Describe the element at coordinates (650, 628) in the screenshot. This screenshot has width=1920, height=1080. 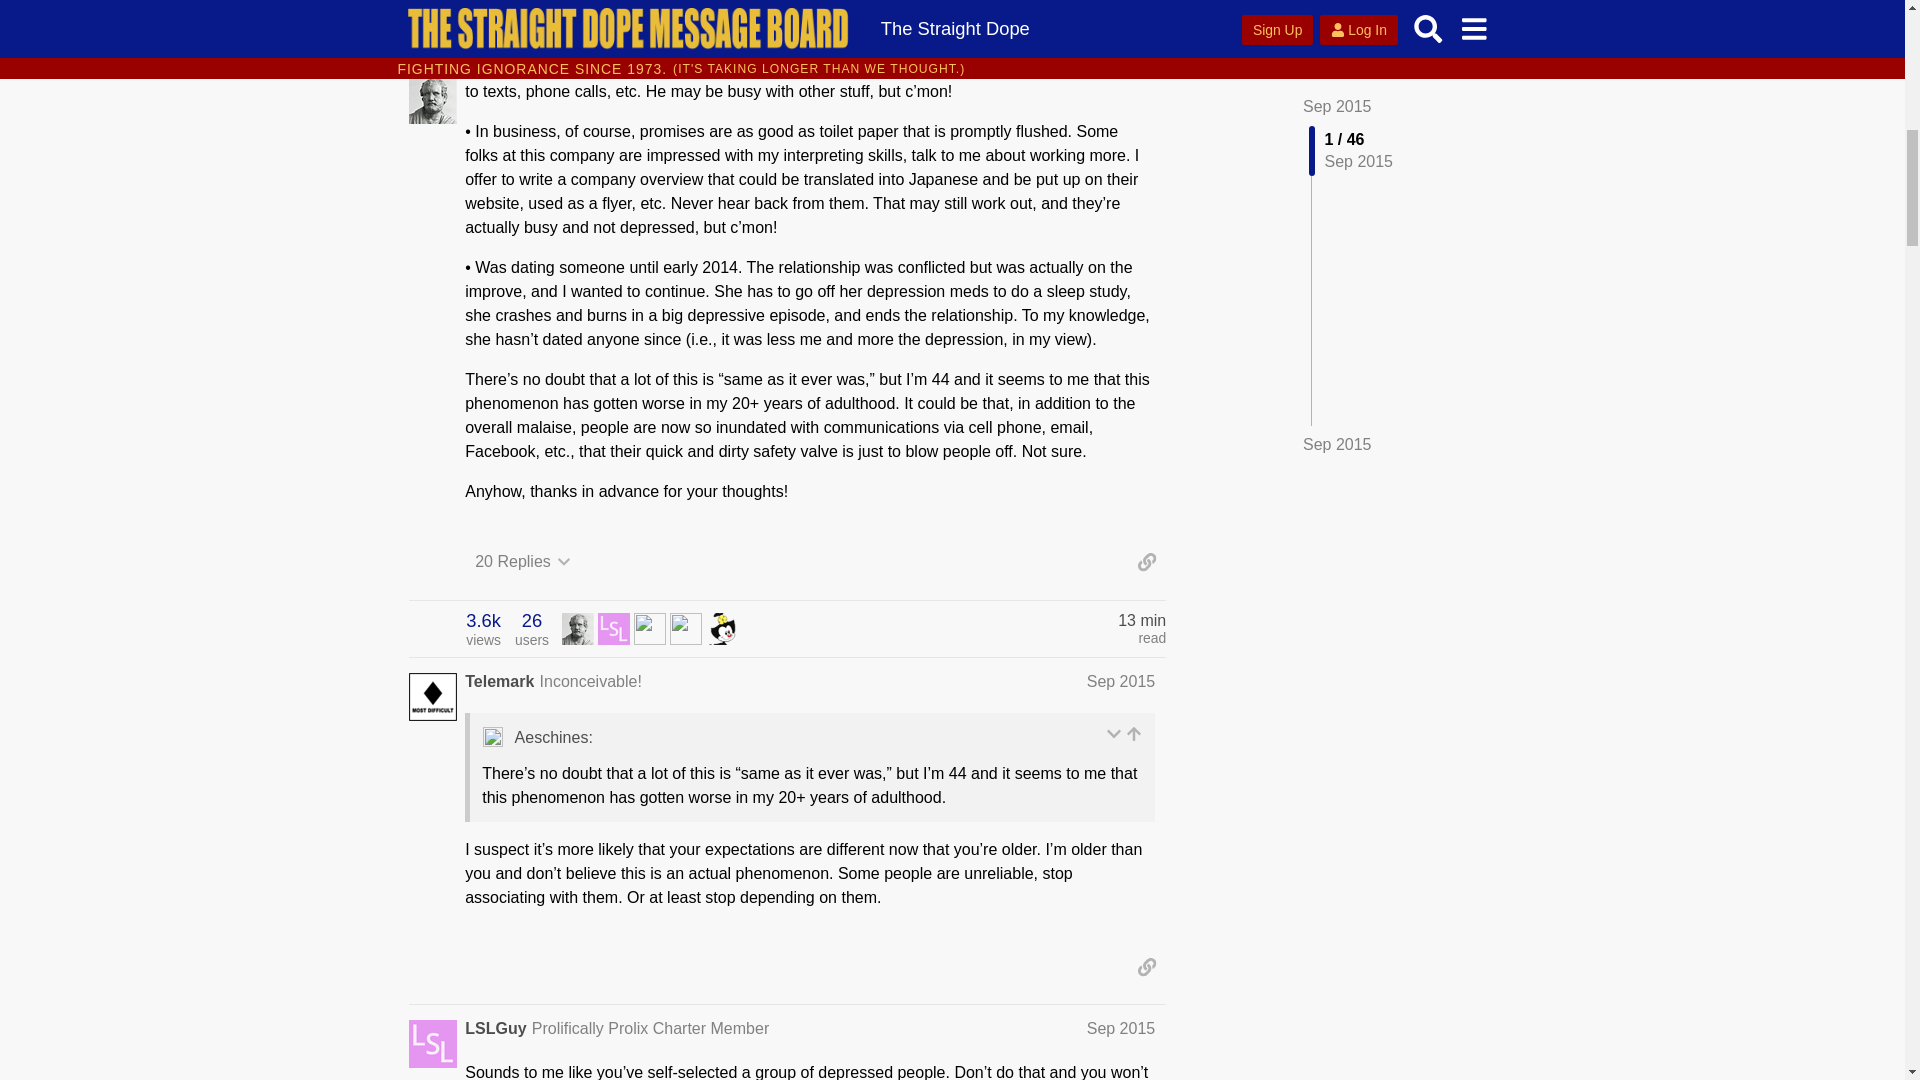
I see `Macca26` at that location.